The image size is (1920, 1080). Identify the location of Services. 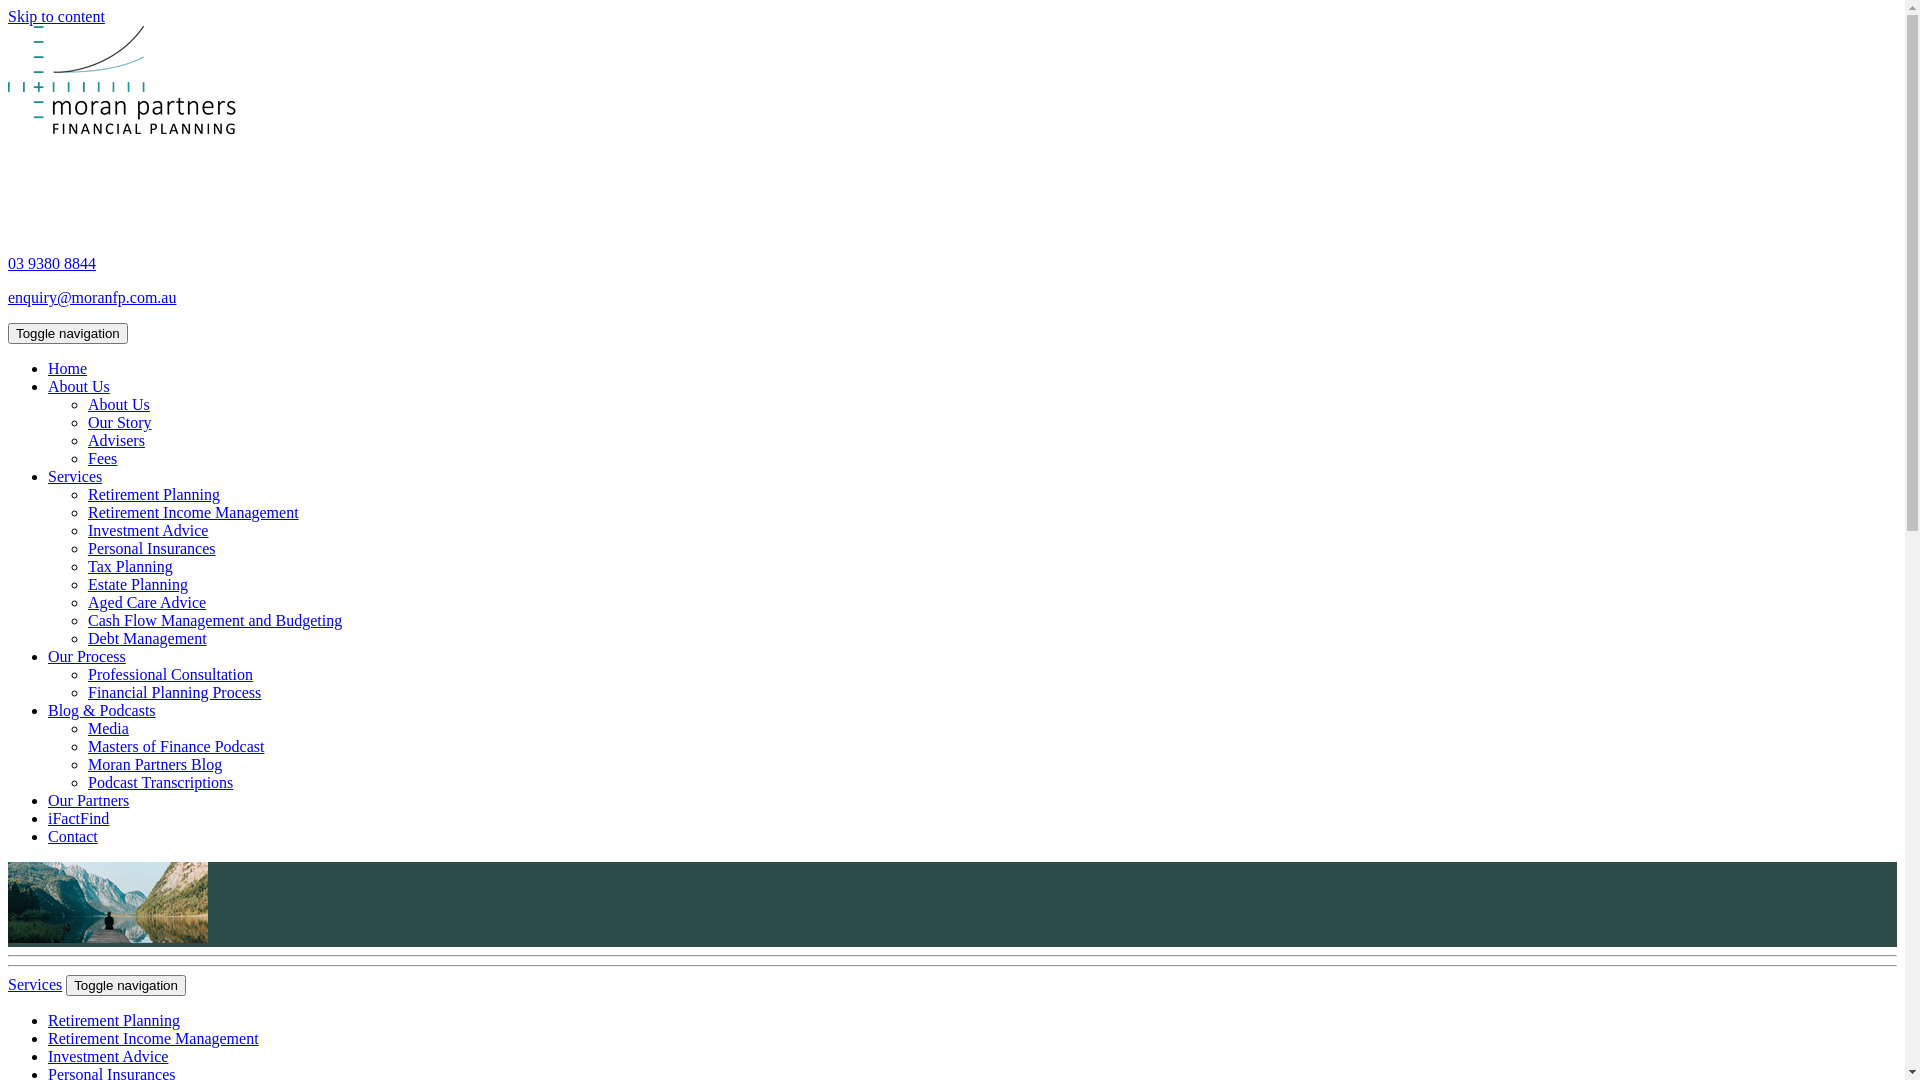
(75, 476).